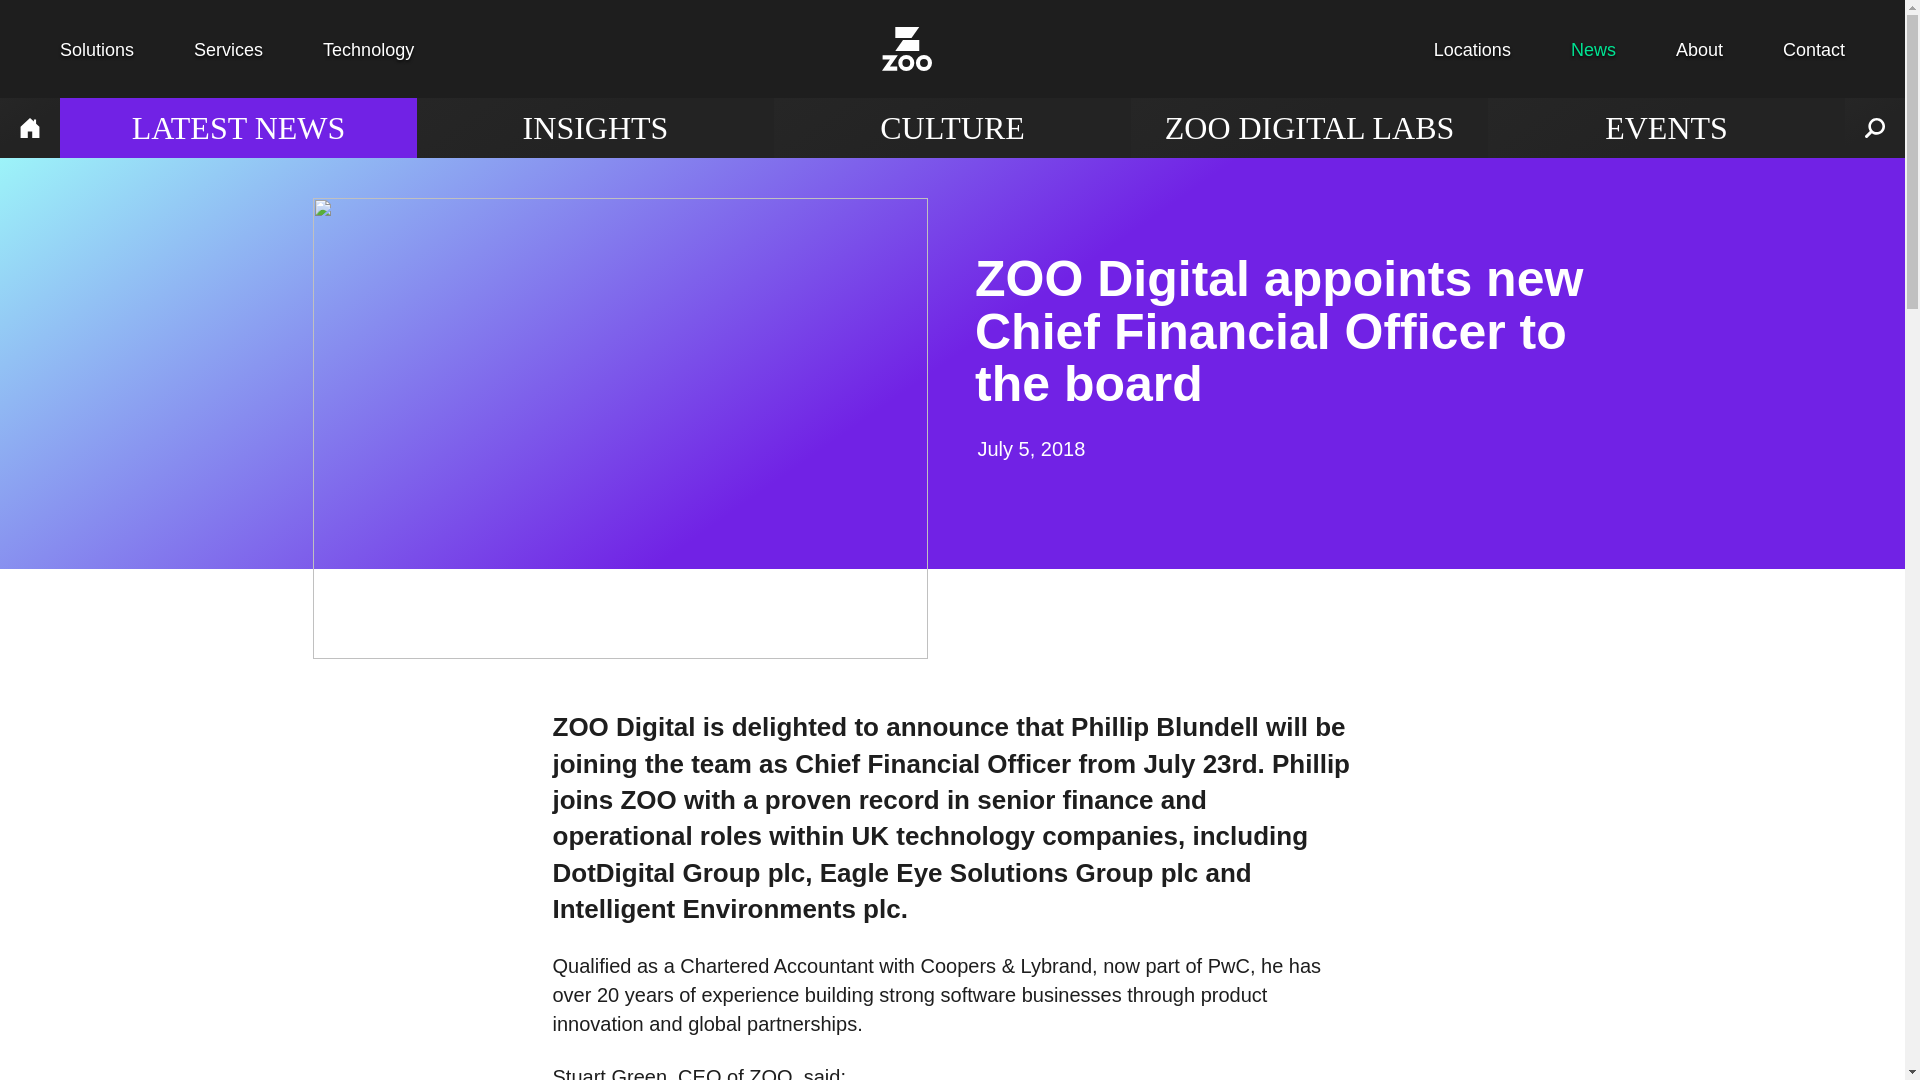 This screenshot has width=1920, height=1080. I want to click on Services, so click(228, 50).